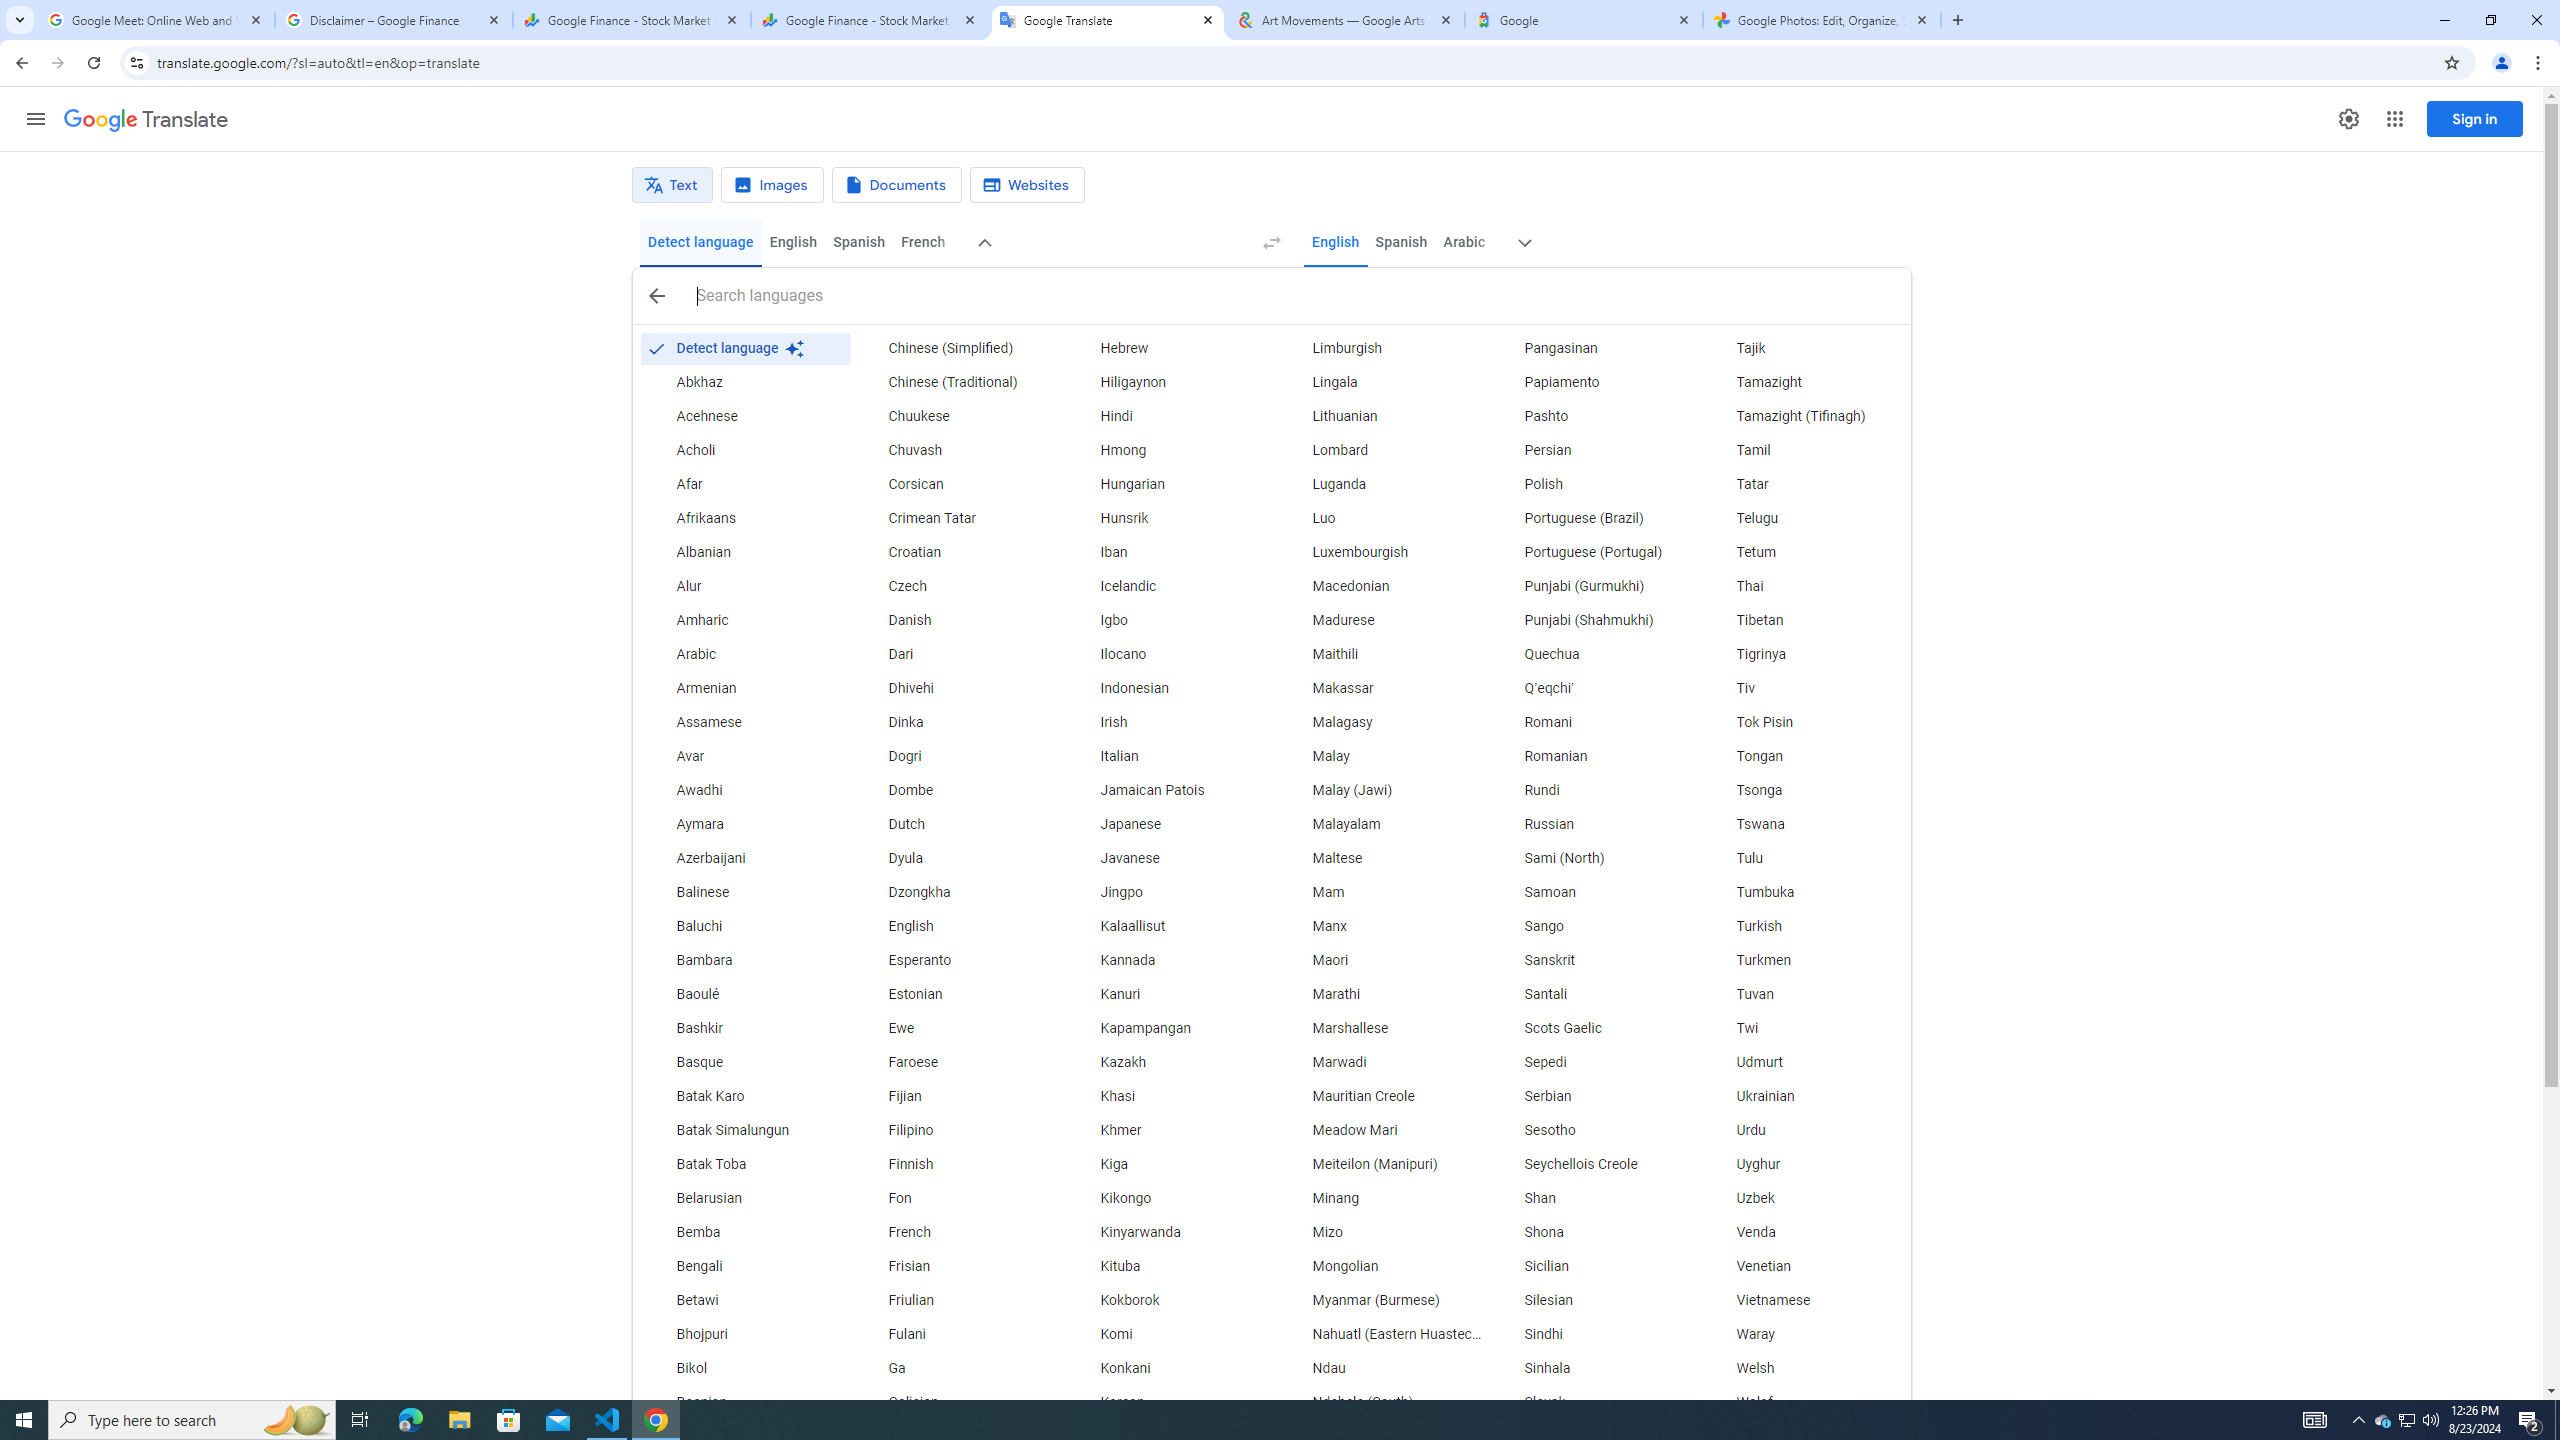  What do you see at coordinates (744, 688) in the screenshot?
I see `Armenian` at bounding box center [744, 688].